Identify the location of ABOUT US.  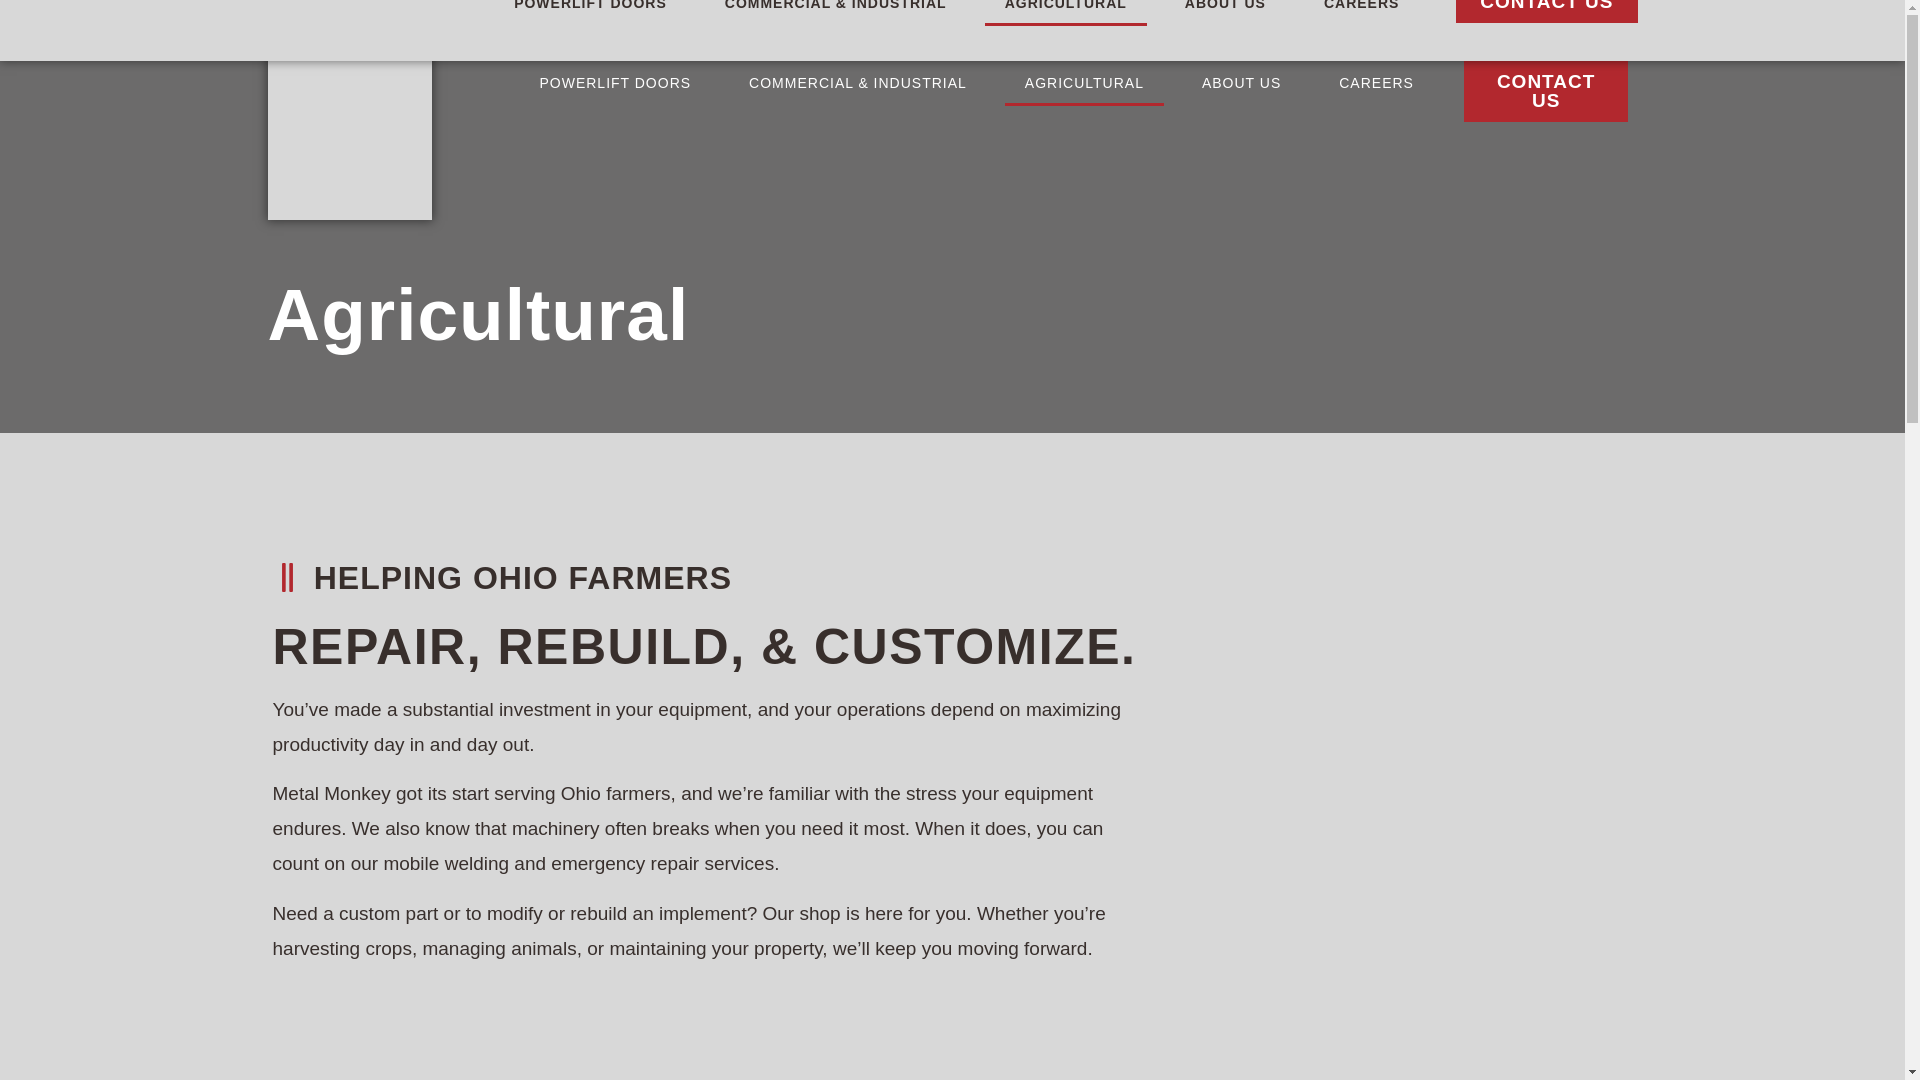
(1226, 12).